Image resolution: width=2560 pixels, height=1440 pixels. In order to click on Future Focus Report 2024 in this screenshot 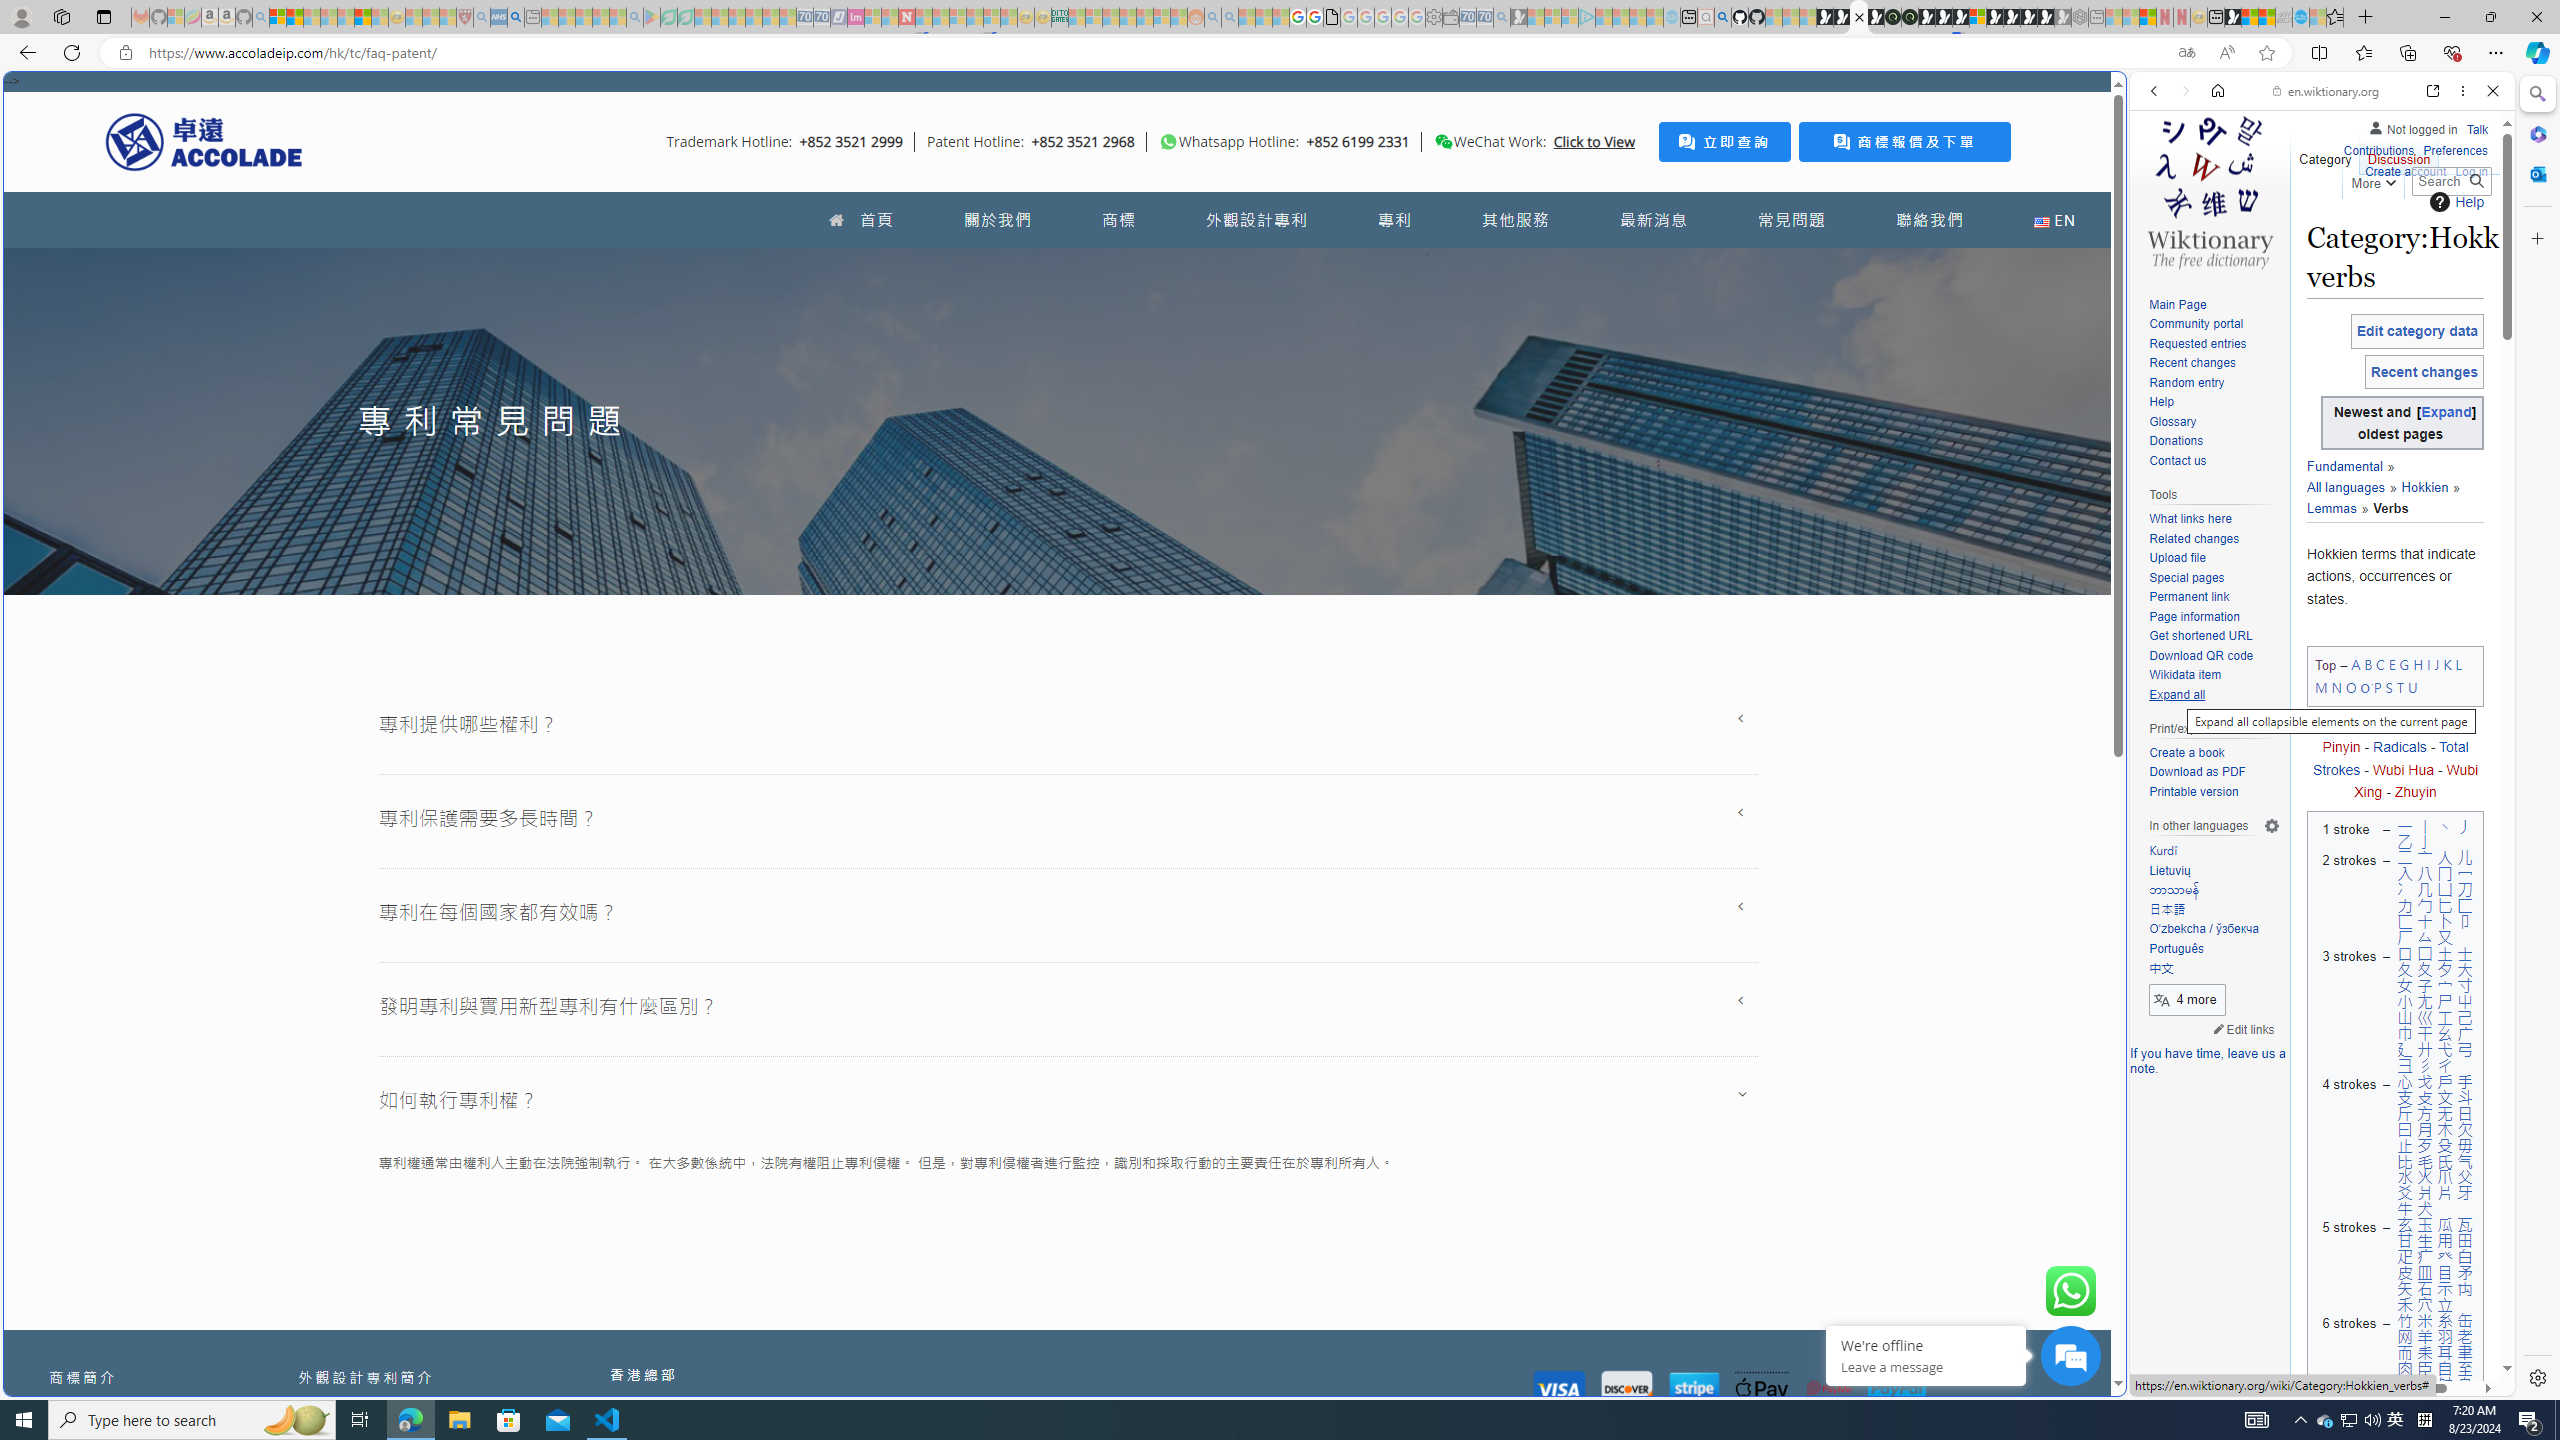, I will do `click(1909, 17)`.